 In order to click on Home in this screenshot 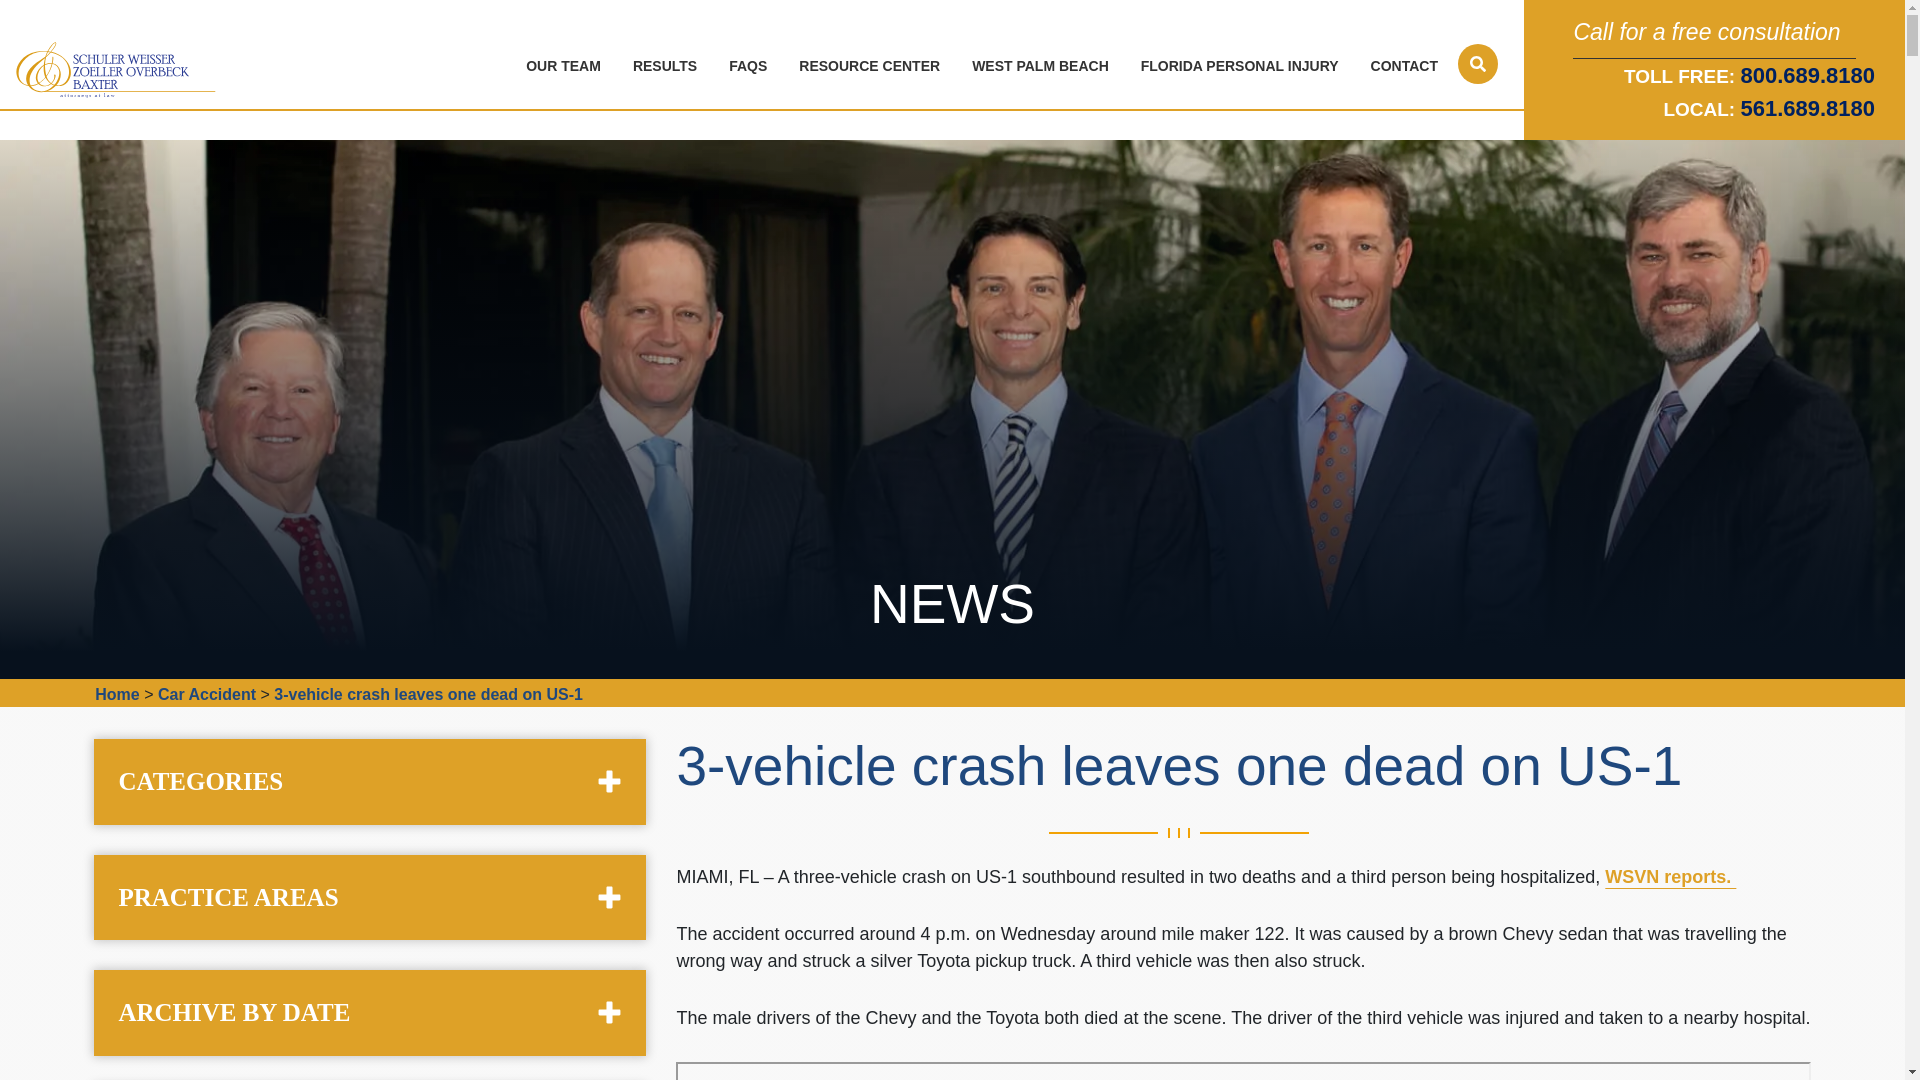, I will do `click(116, 694)`.